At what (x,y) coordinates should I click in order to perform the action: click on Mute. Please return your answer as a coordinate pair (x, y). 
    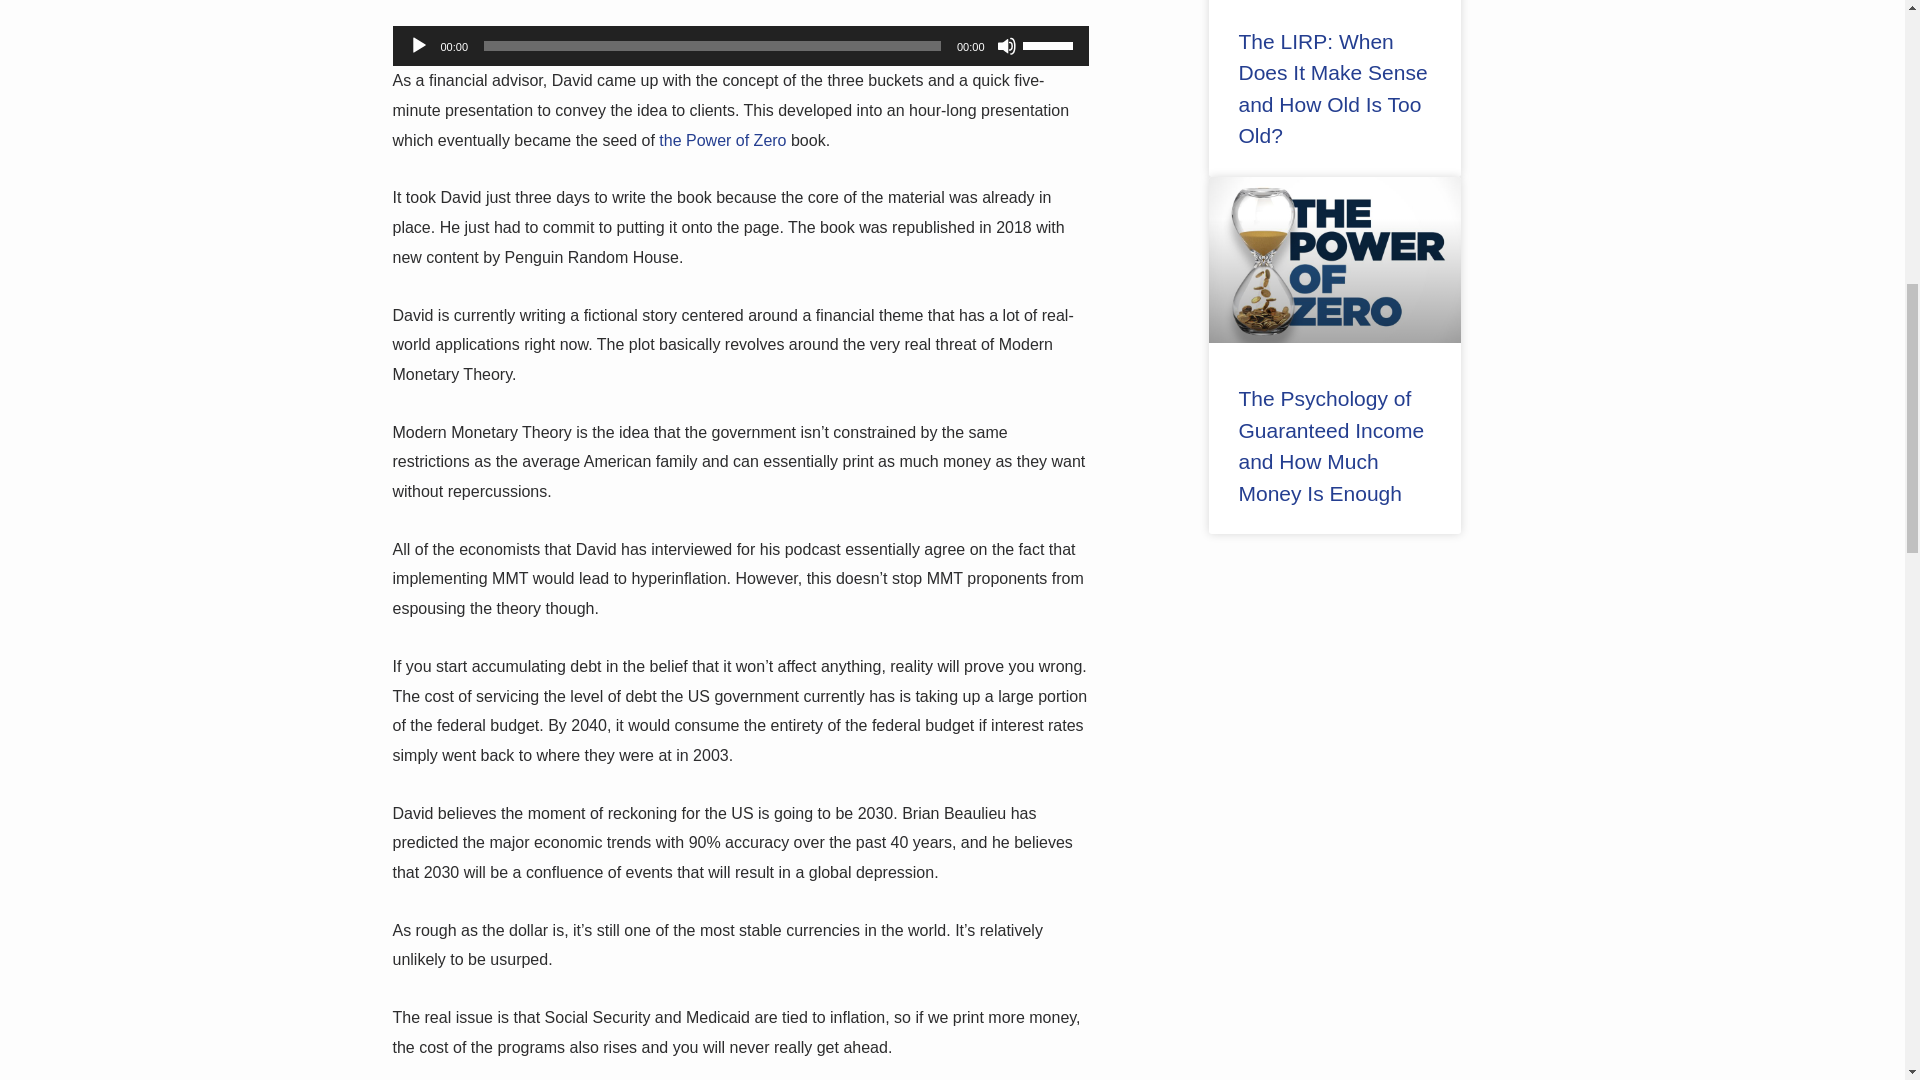
    Looking at the image, I should click on (1006, 46).